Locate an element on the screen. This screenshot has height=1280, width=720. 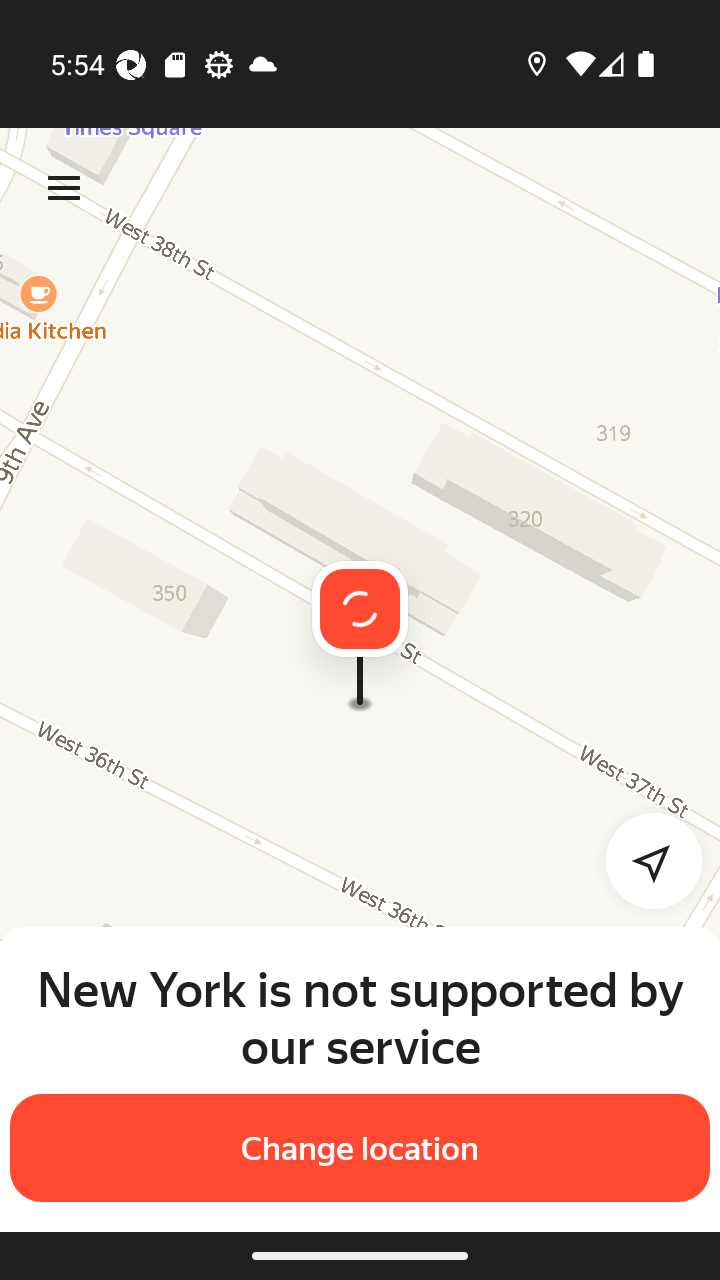
Change location is located at coordinates (360, 1148).